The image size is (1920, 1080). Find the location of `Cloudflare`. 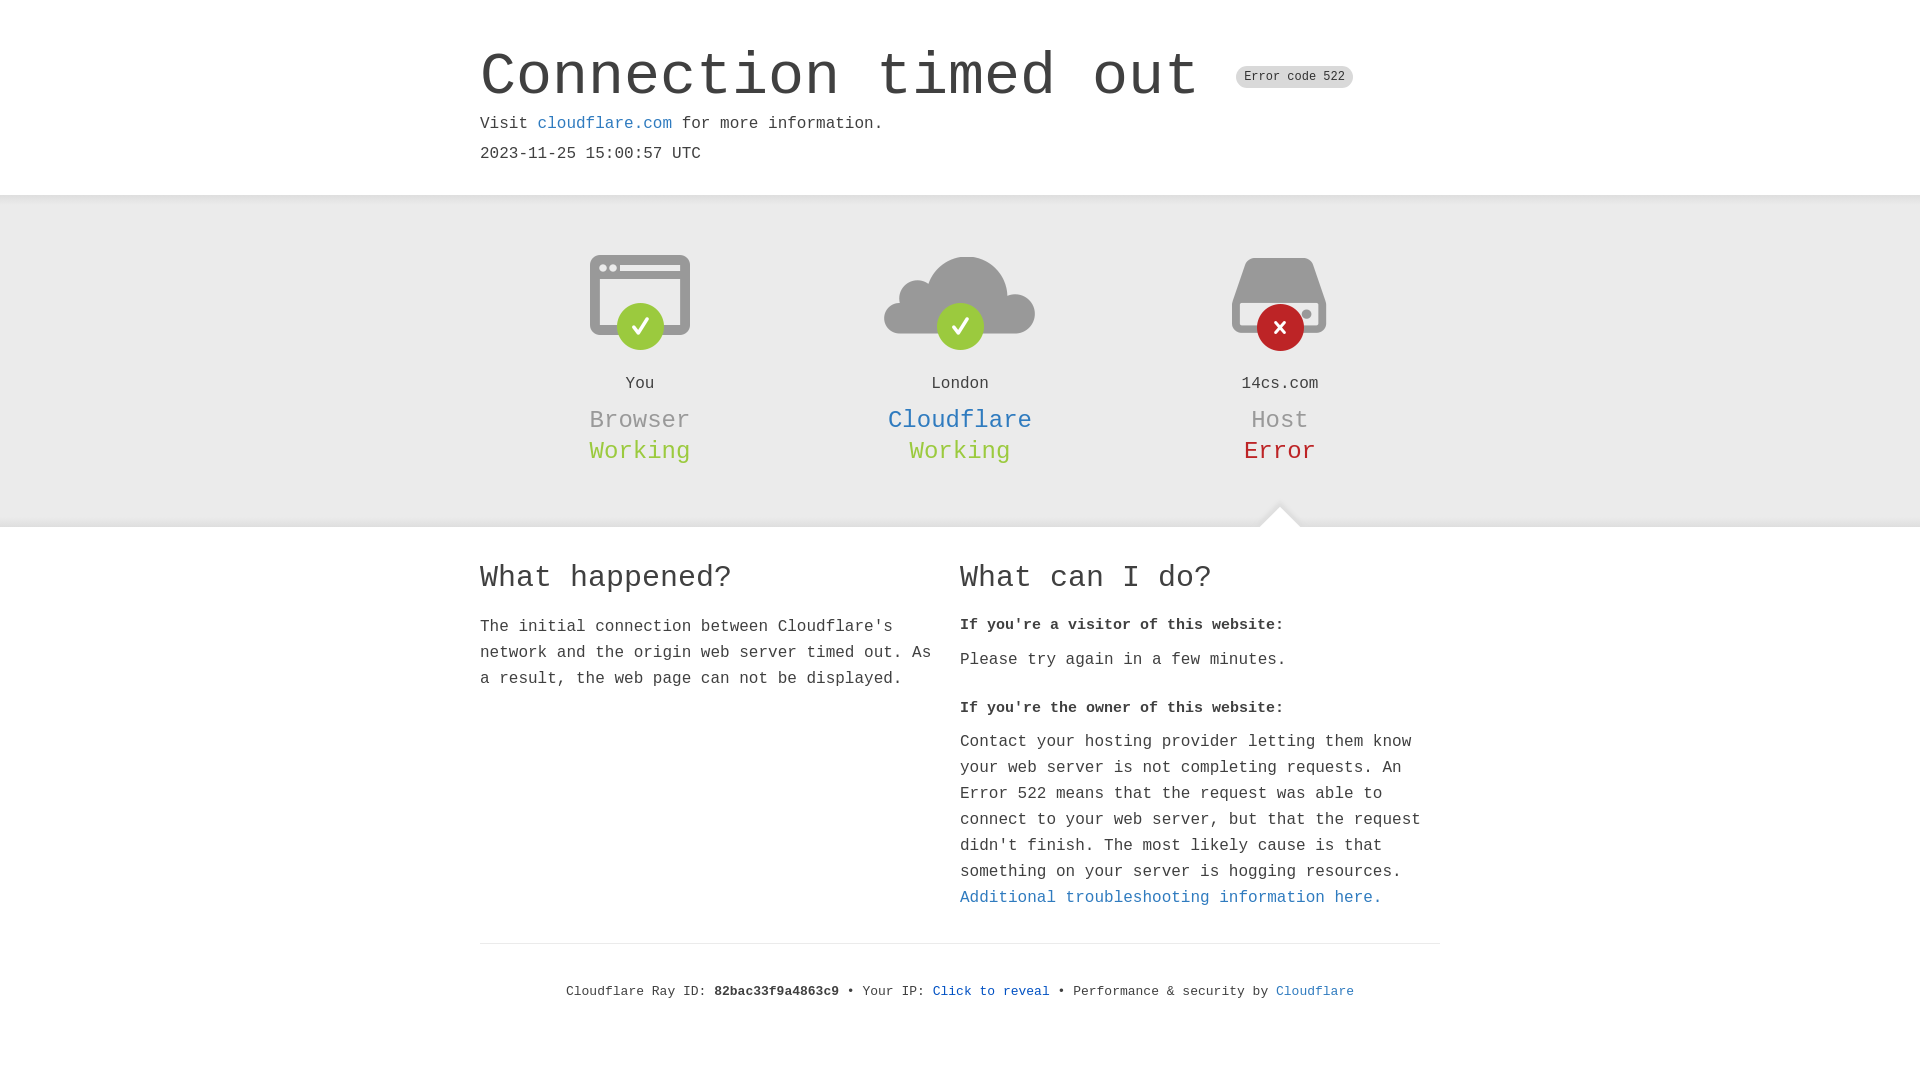

Cloudflare is located at coordinates (960, 420).